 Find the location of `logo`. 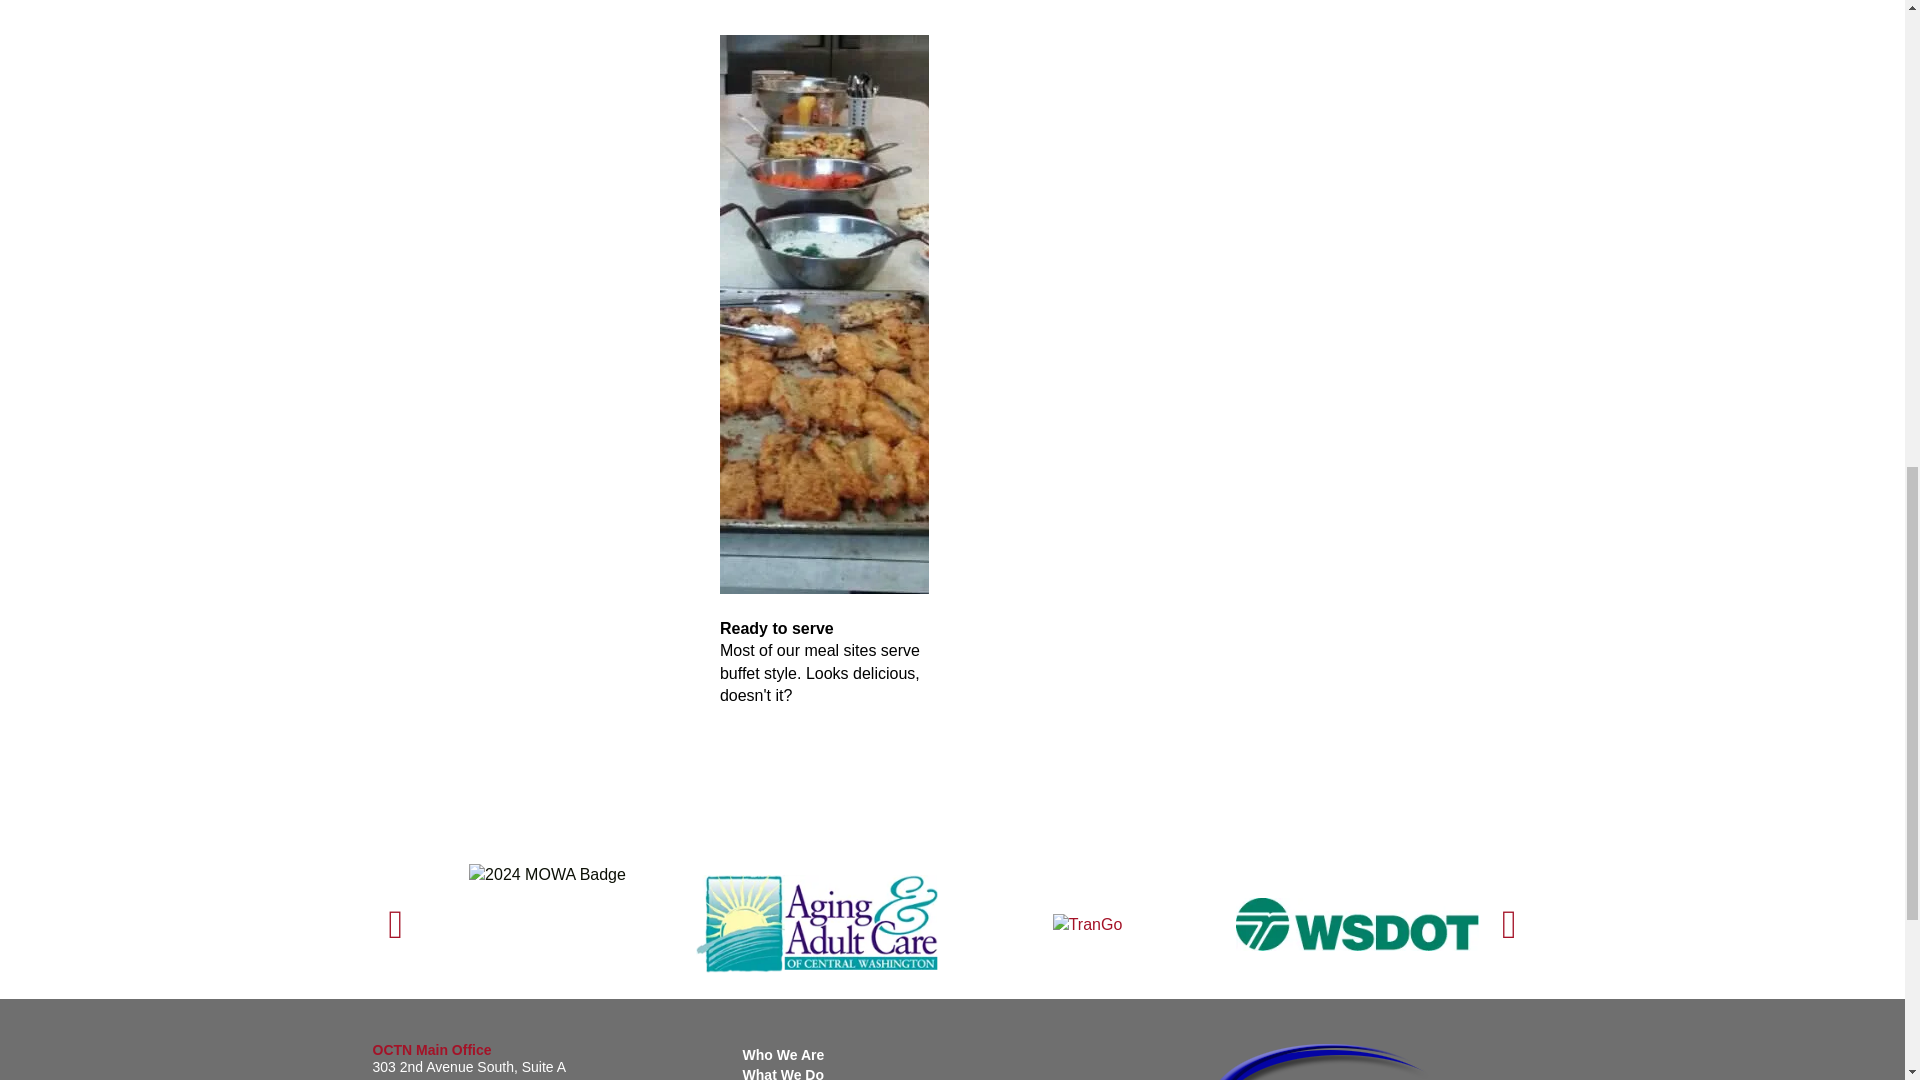

logo is located at coordinates (1370, 1061).